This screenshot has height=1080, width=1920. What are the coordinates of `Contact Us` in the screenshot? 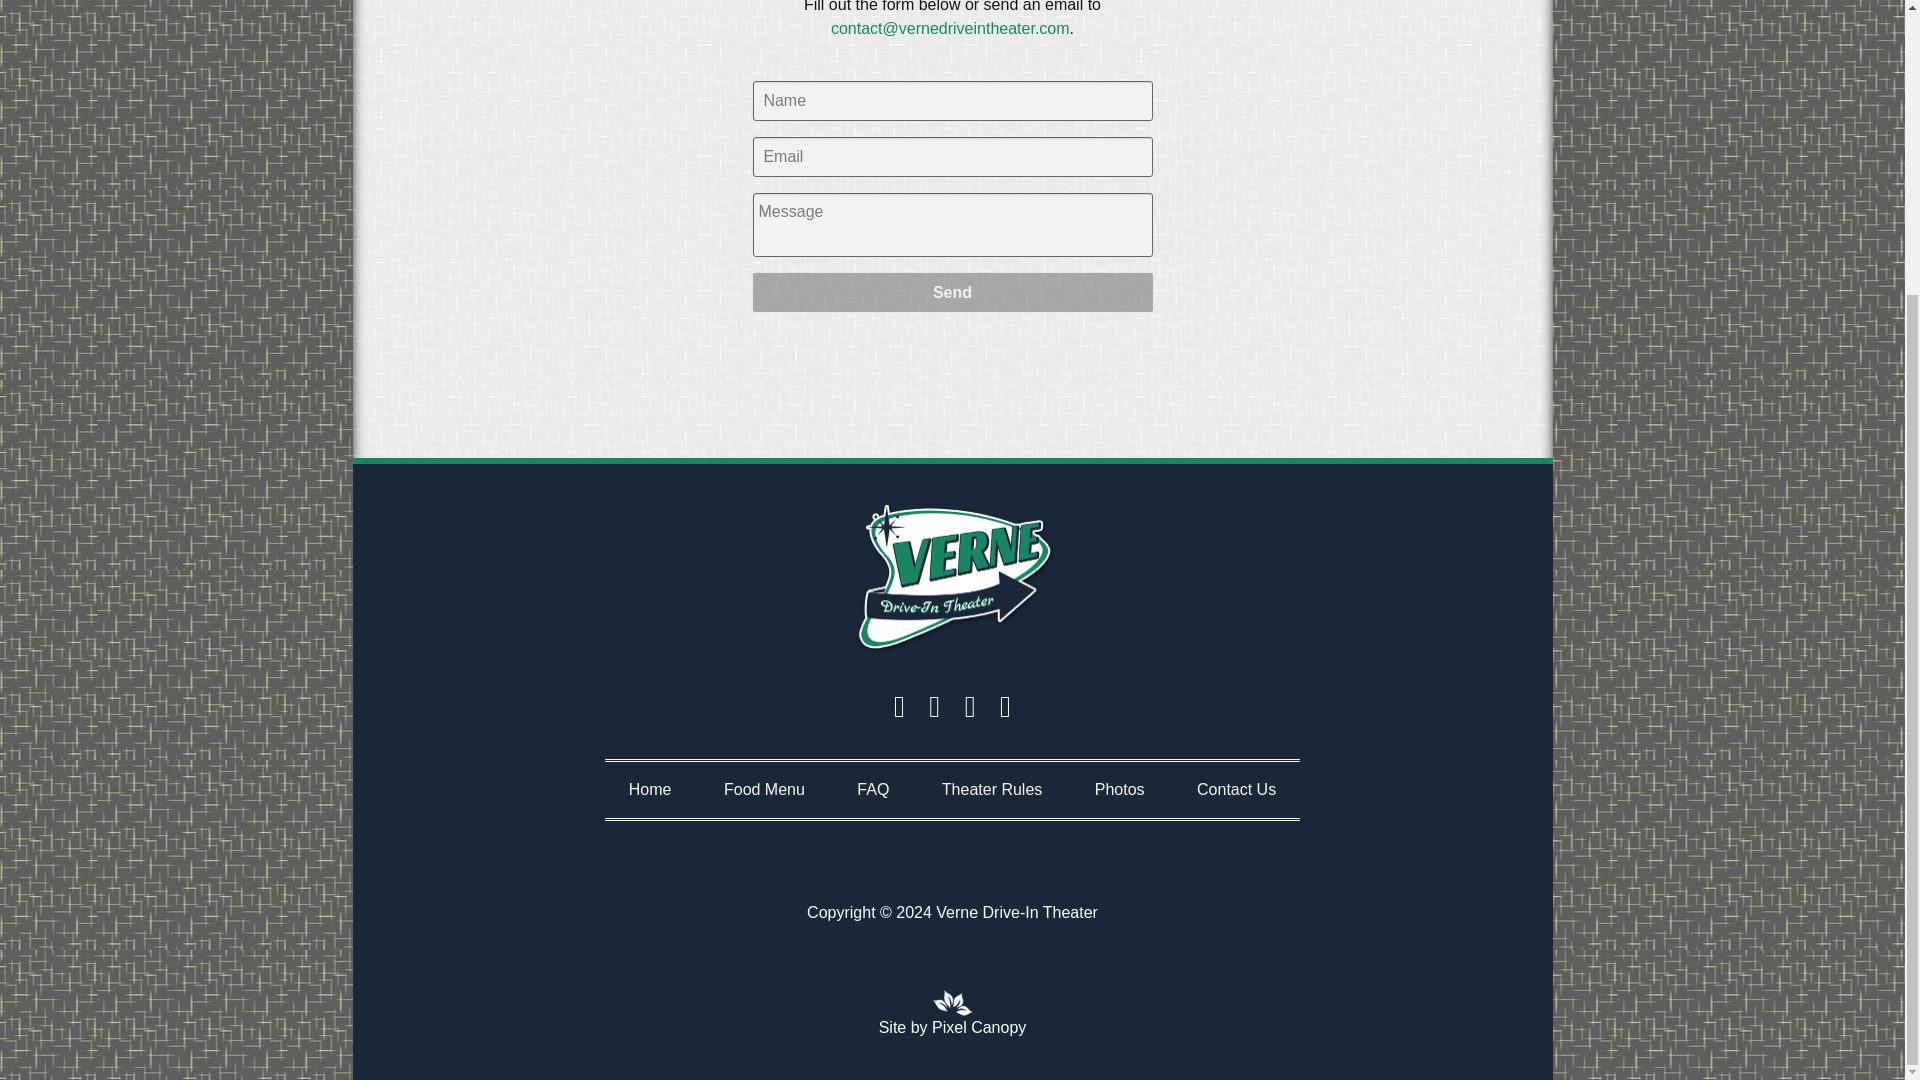 It's located at (1236, 789).